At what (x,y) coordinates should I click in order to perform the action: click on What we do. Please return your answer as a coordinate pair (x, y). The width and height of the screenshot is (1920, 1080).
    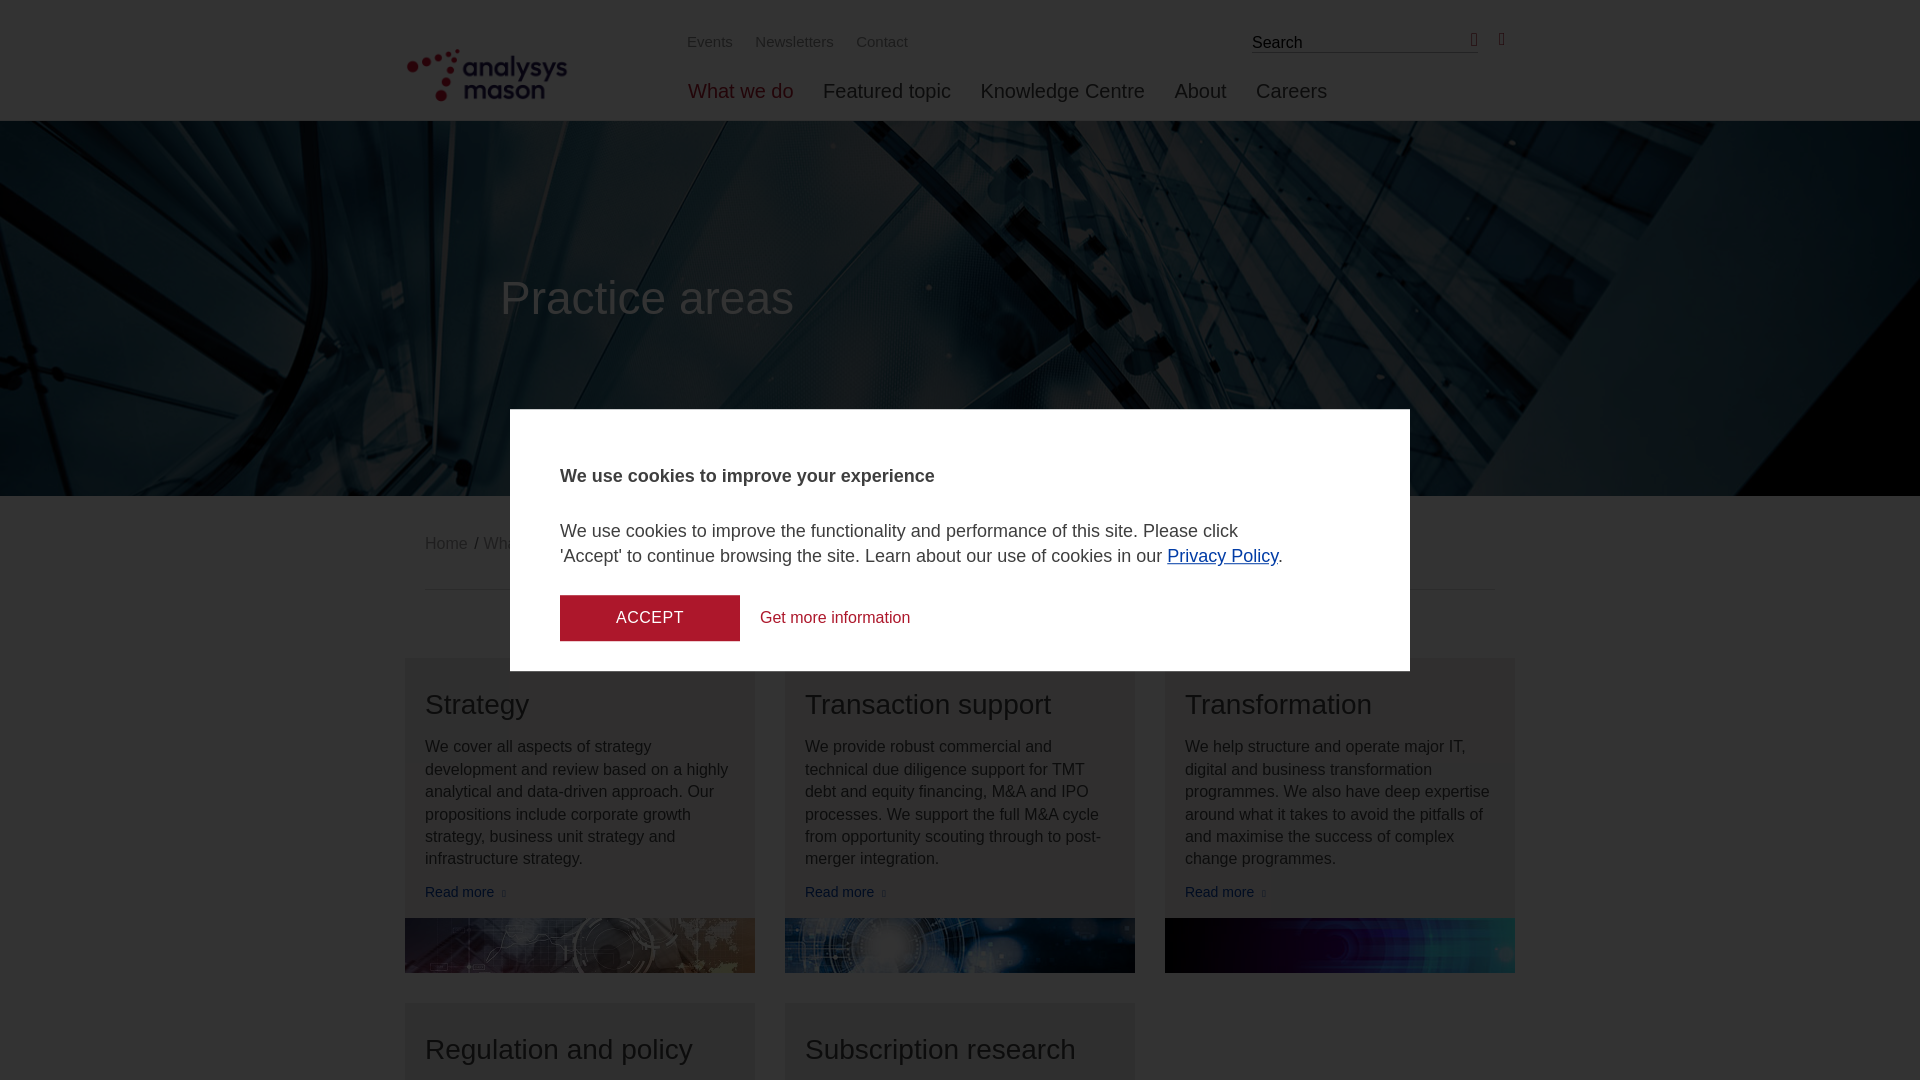
    Looking at the image, I should click on (740, 99).